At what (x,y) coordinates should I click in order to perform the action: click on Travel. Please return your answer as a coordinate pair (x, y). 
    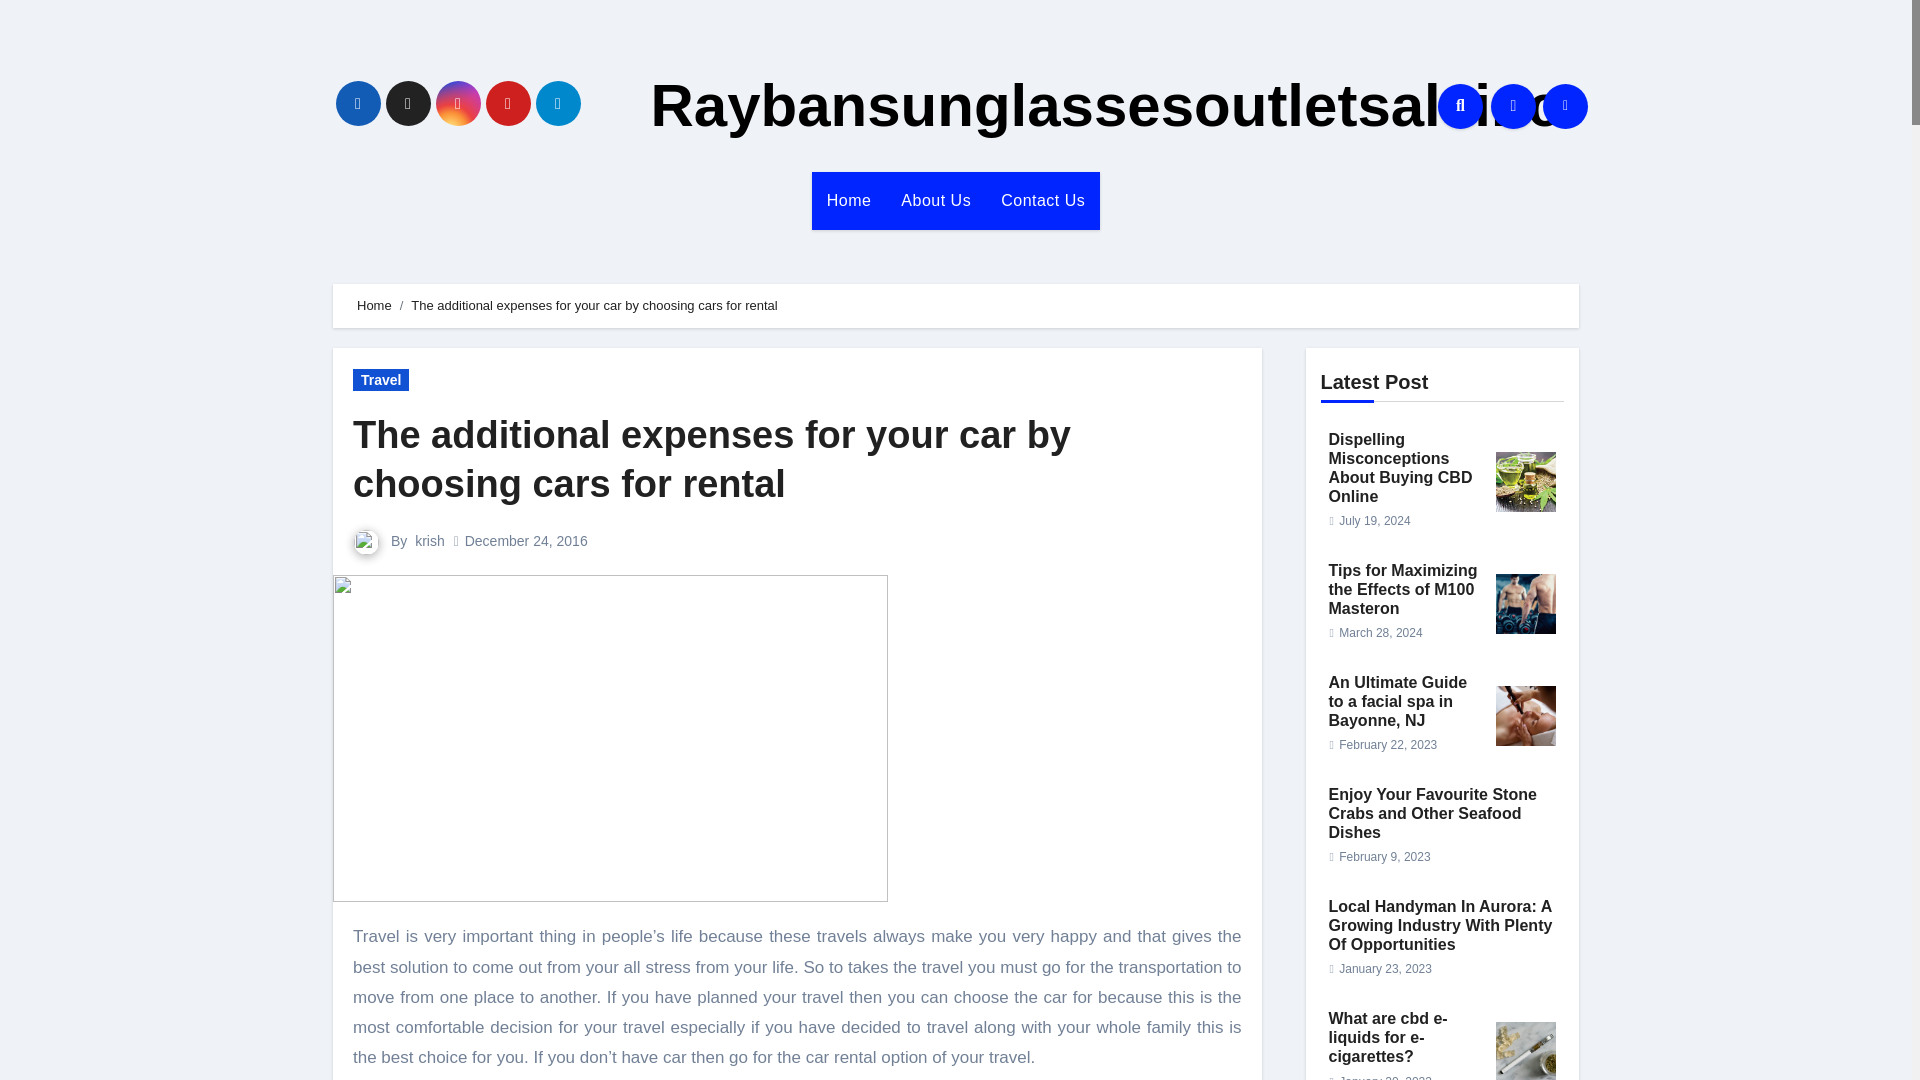
    Looking at the image, I should click on (380, 380).